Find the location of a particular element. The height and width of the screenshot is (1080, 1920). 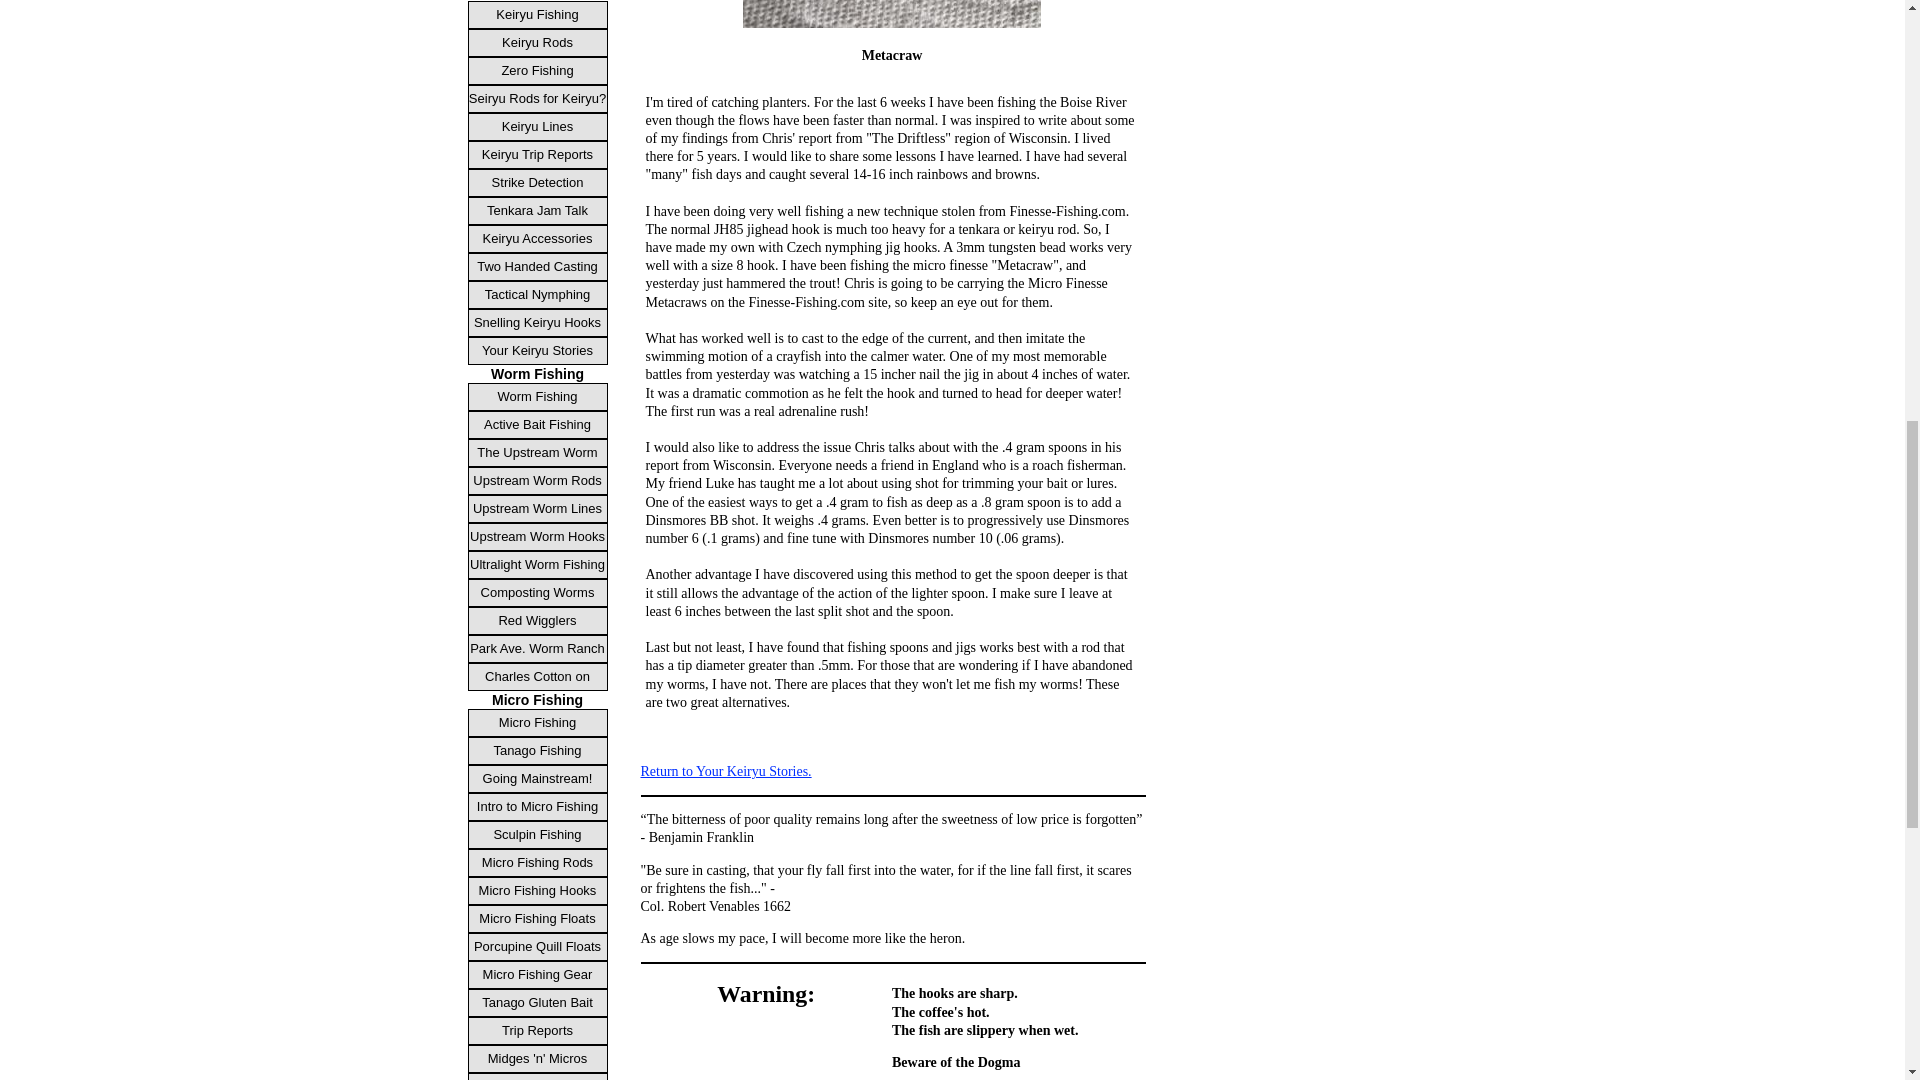

Keiryu Lines is located at coordinates (538, 127).